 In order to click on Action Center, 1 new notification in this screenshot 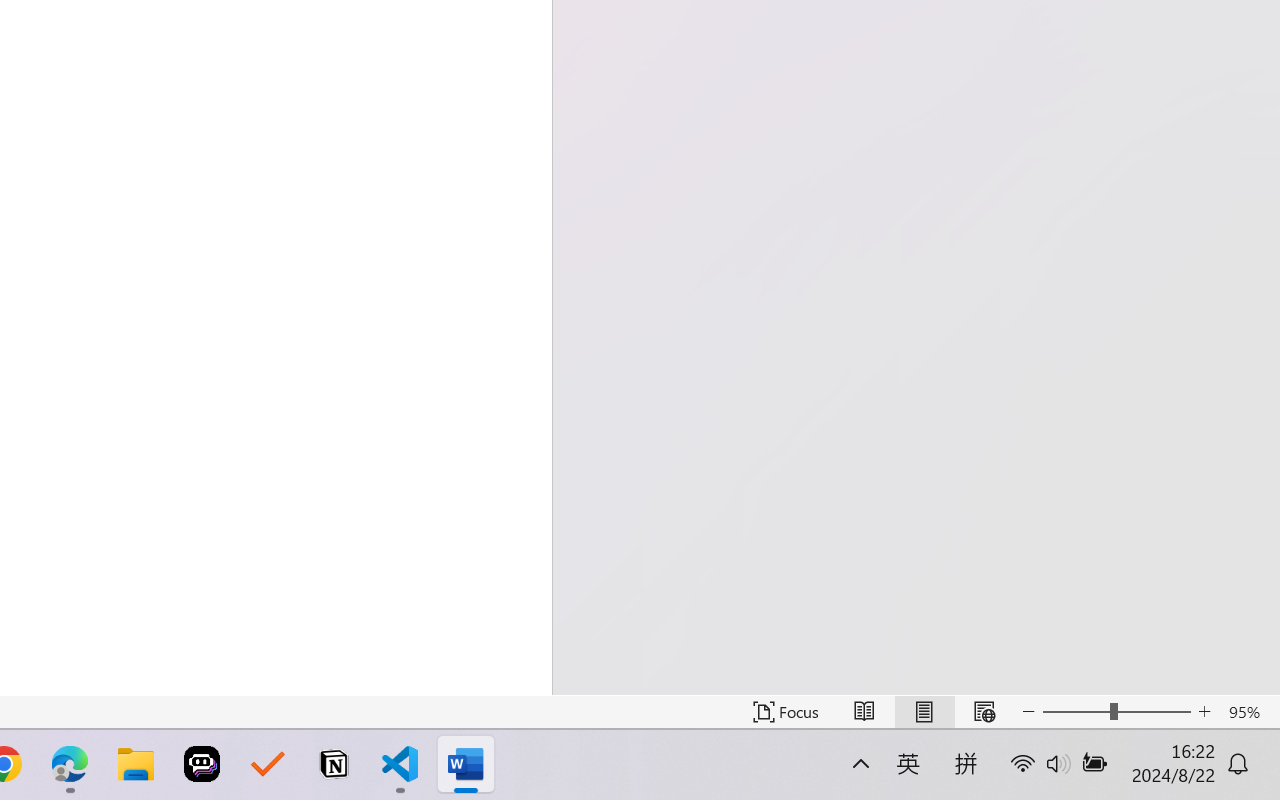, I will do `click(1250, 778)`.